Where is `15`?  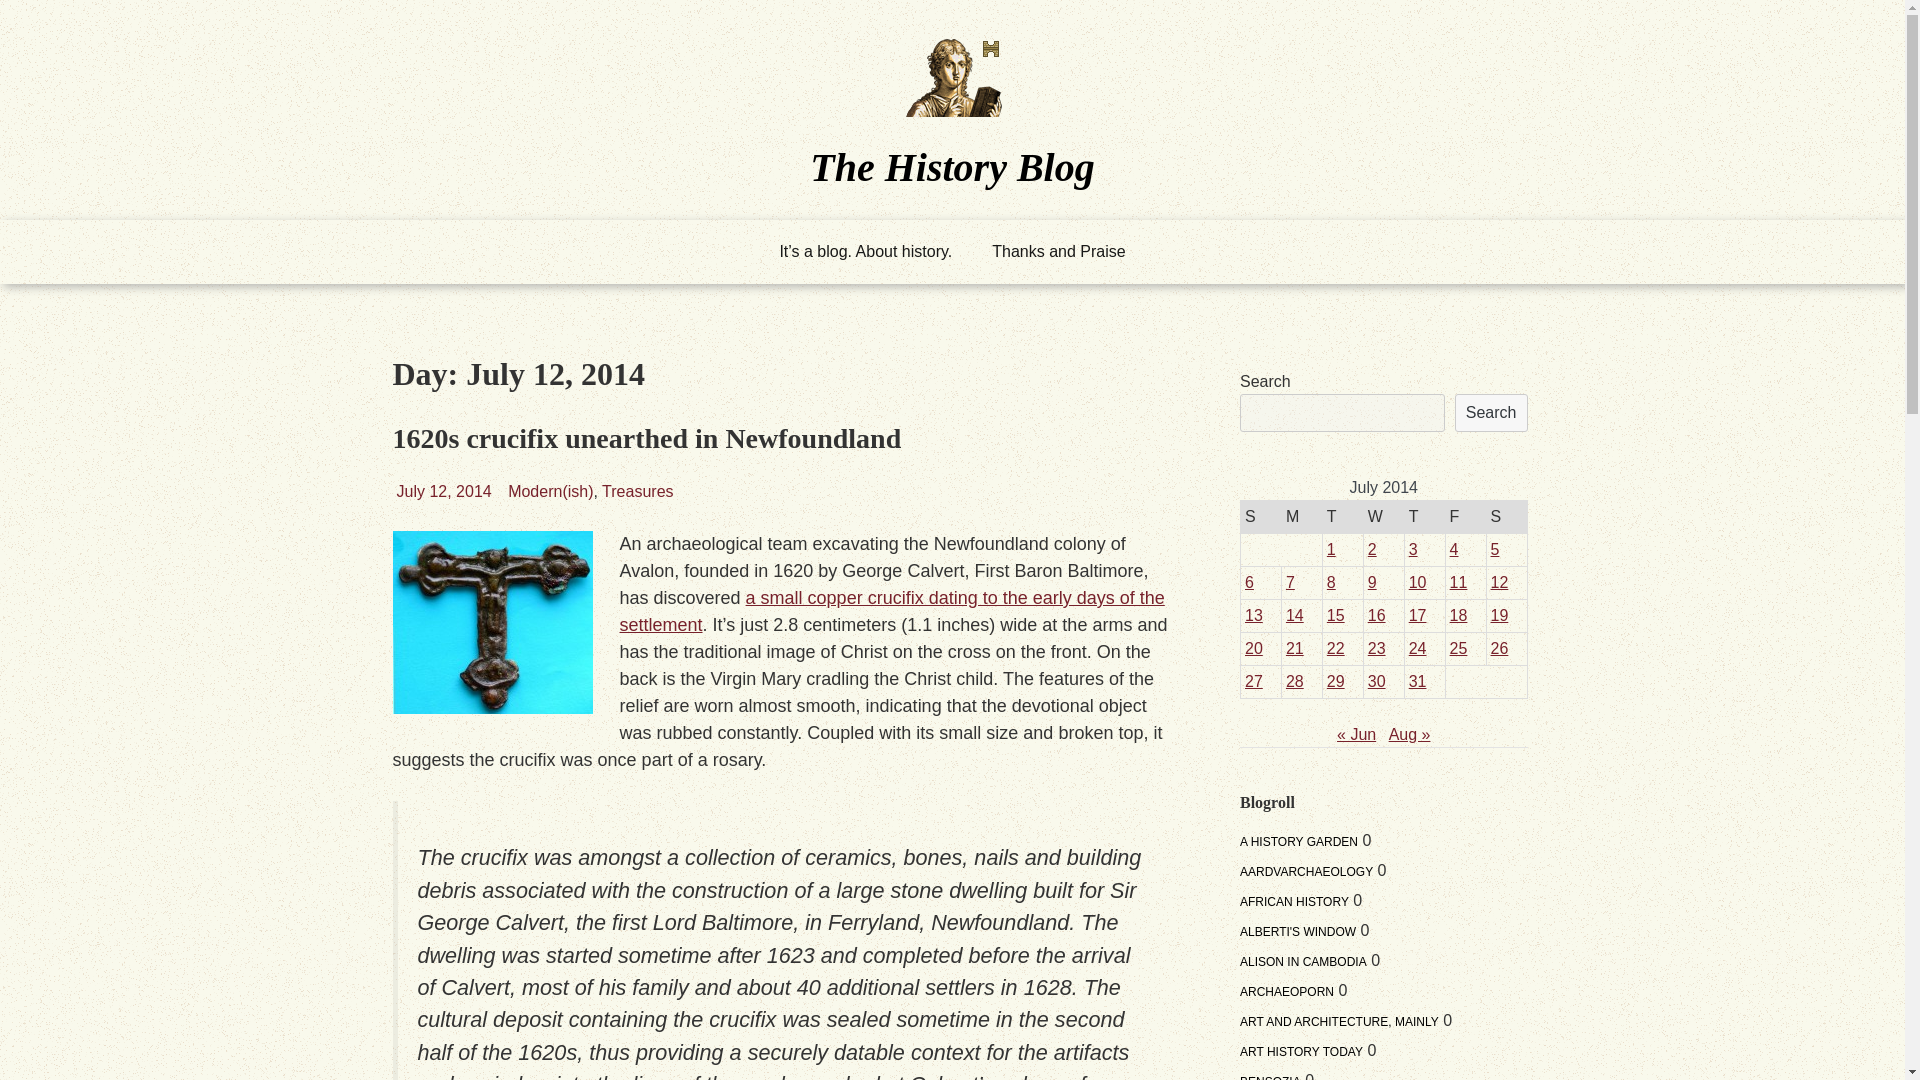
15 is located at coordinates (1336, 615).